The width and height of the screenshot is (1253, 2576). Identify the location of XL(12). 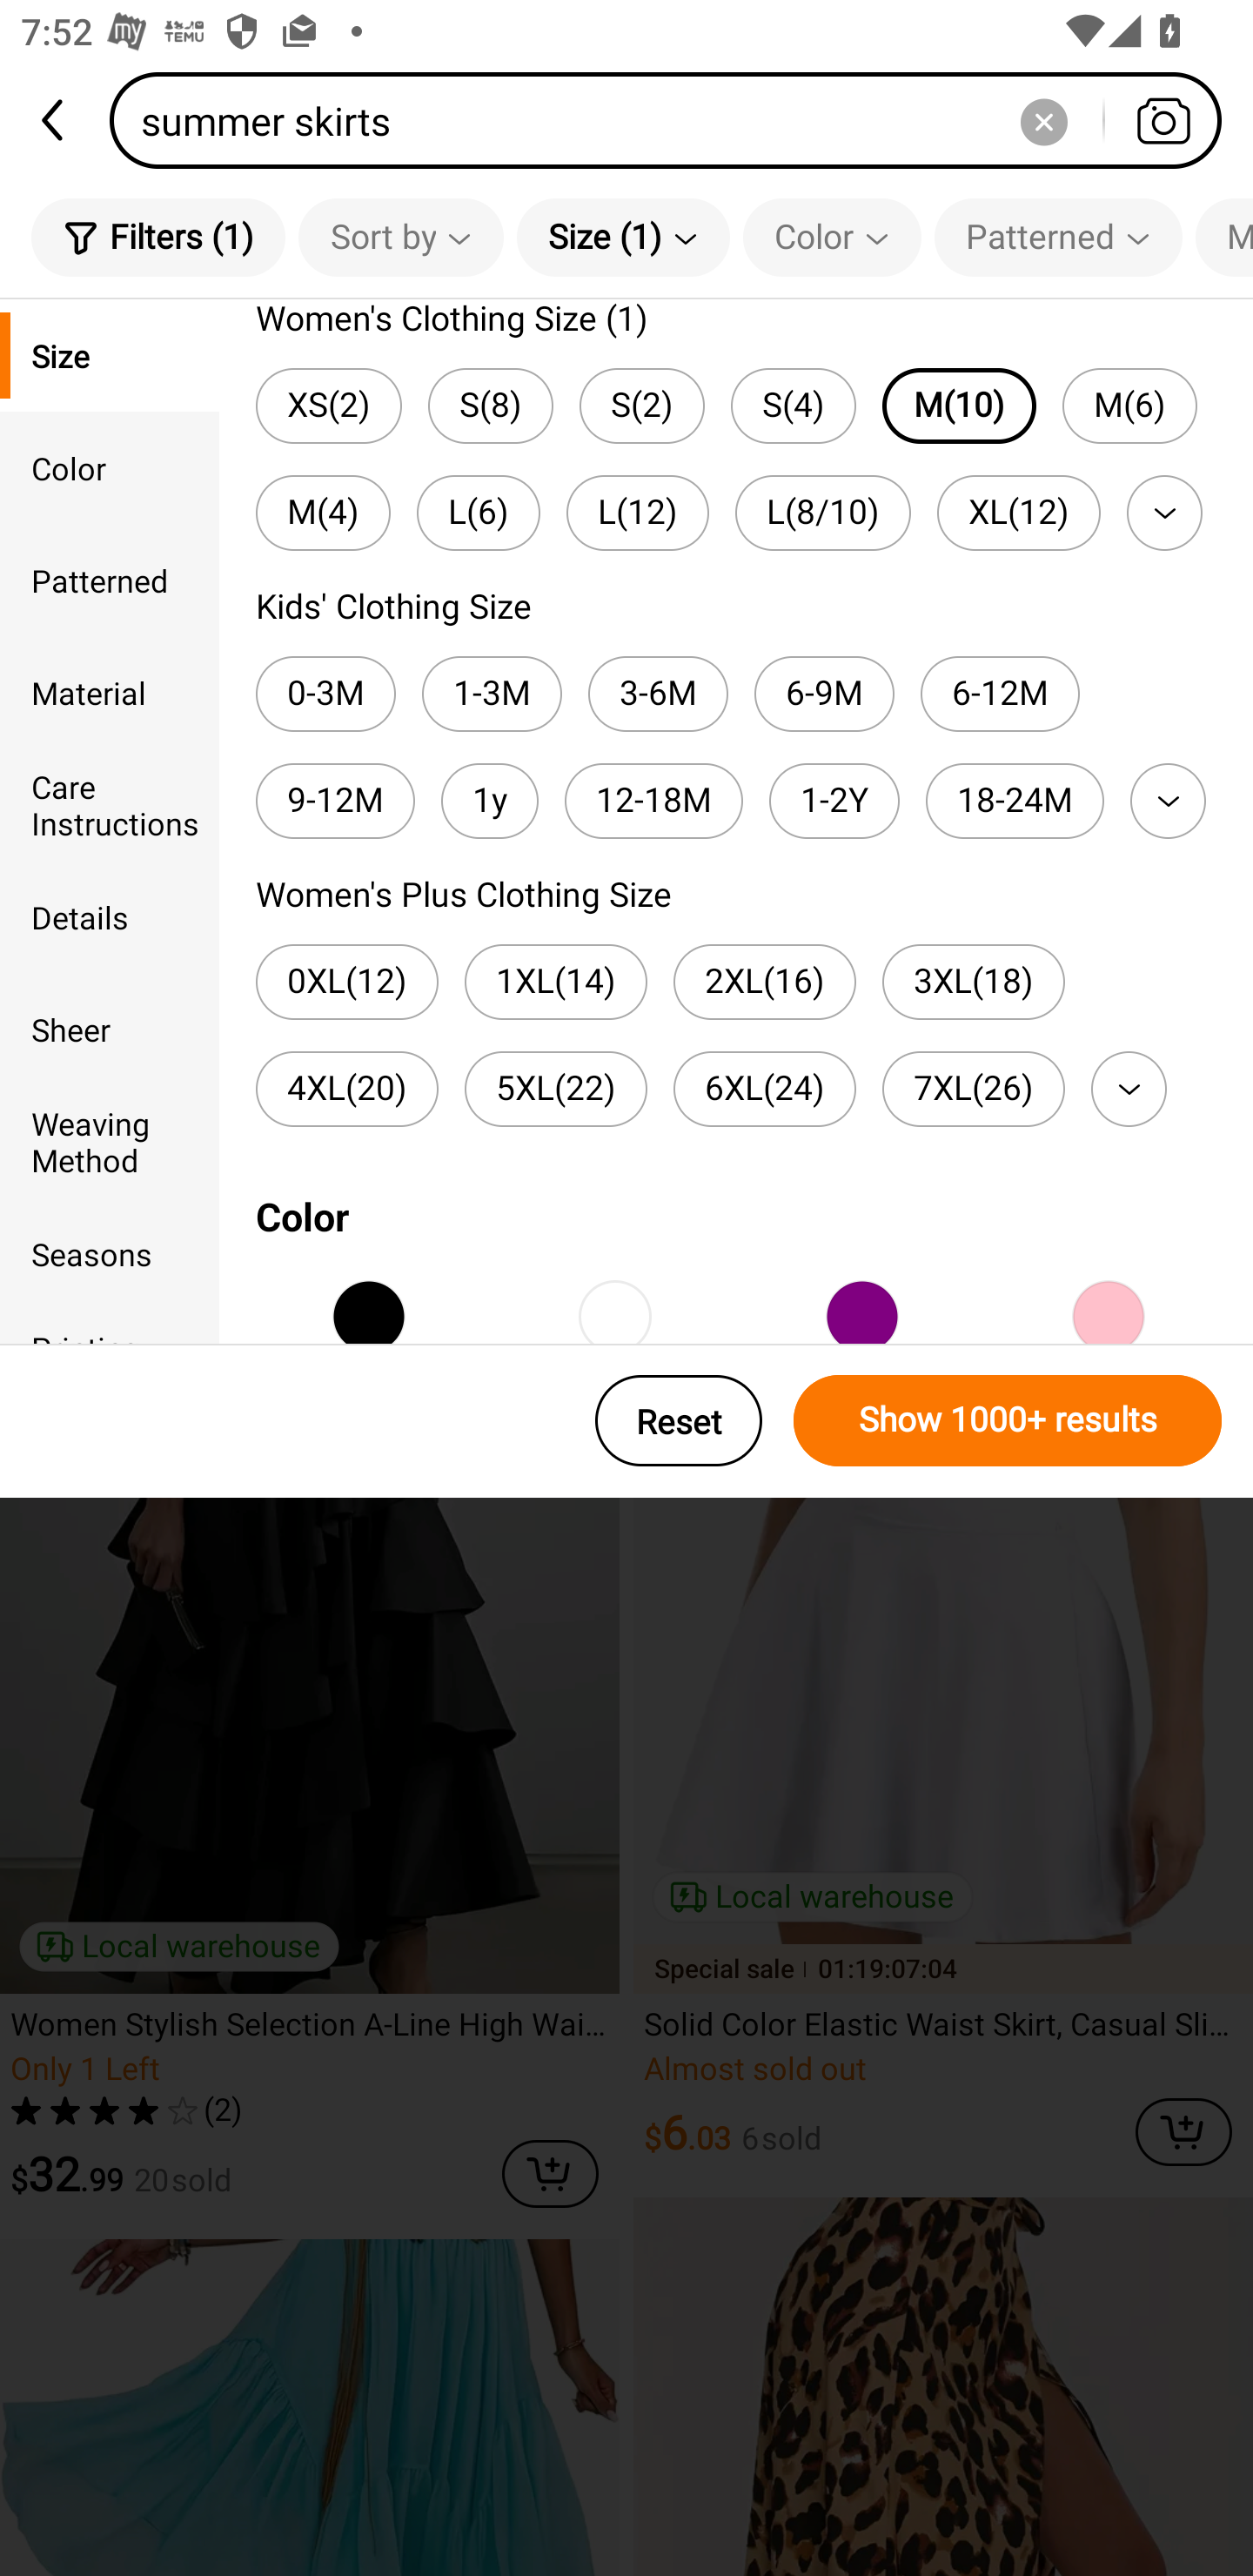
(1018, 512).